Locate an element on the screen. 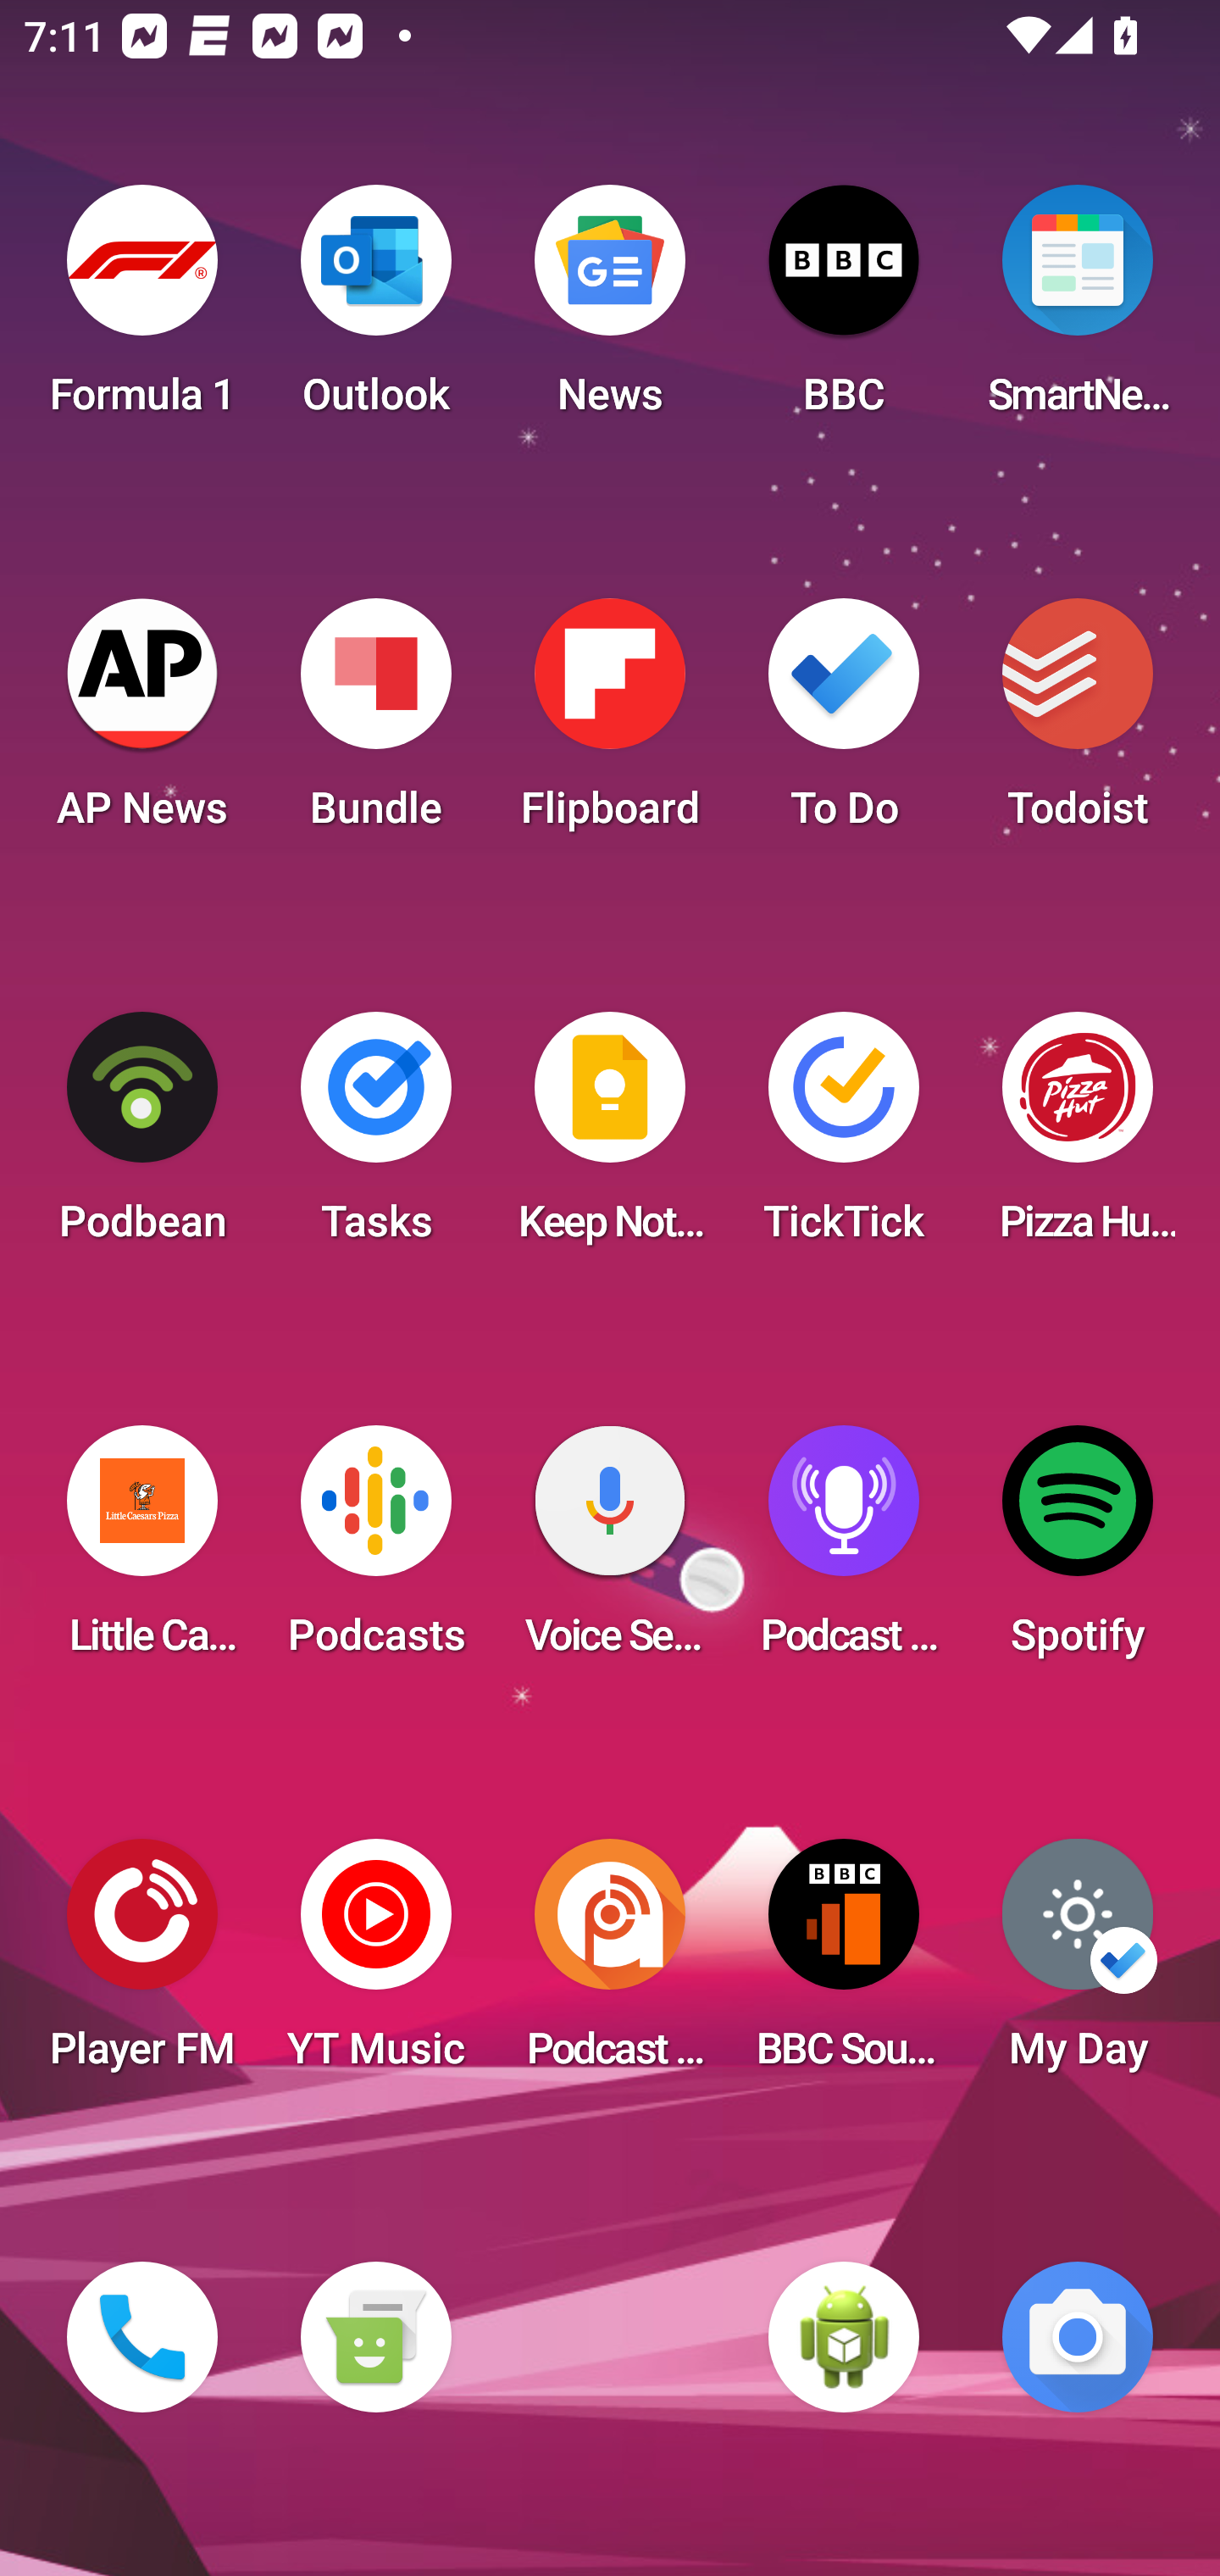  Little Caesars Pizza is located at coordinates (142, 1551).